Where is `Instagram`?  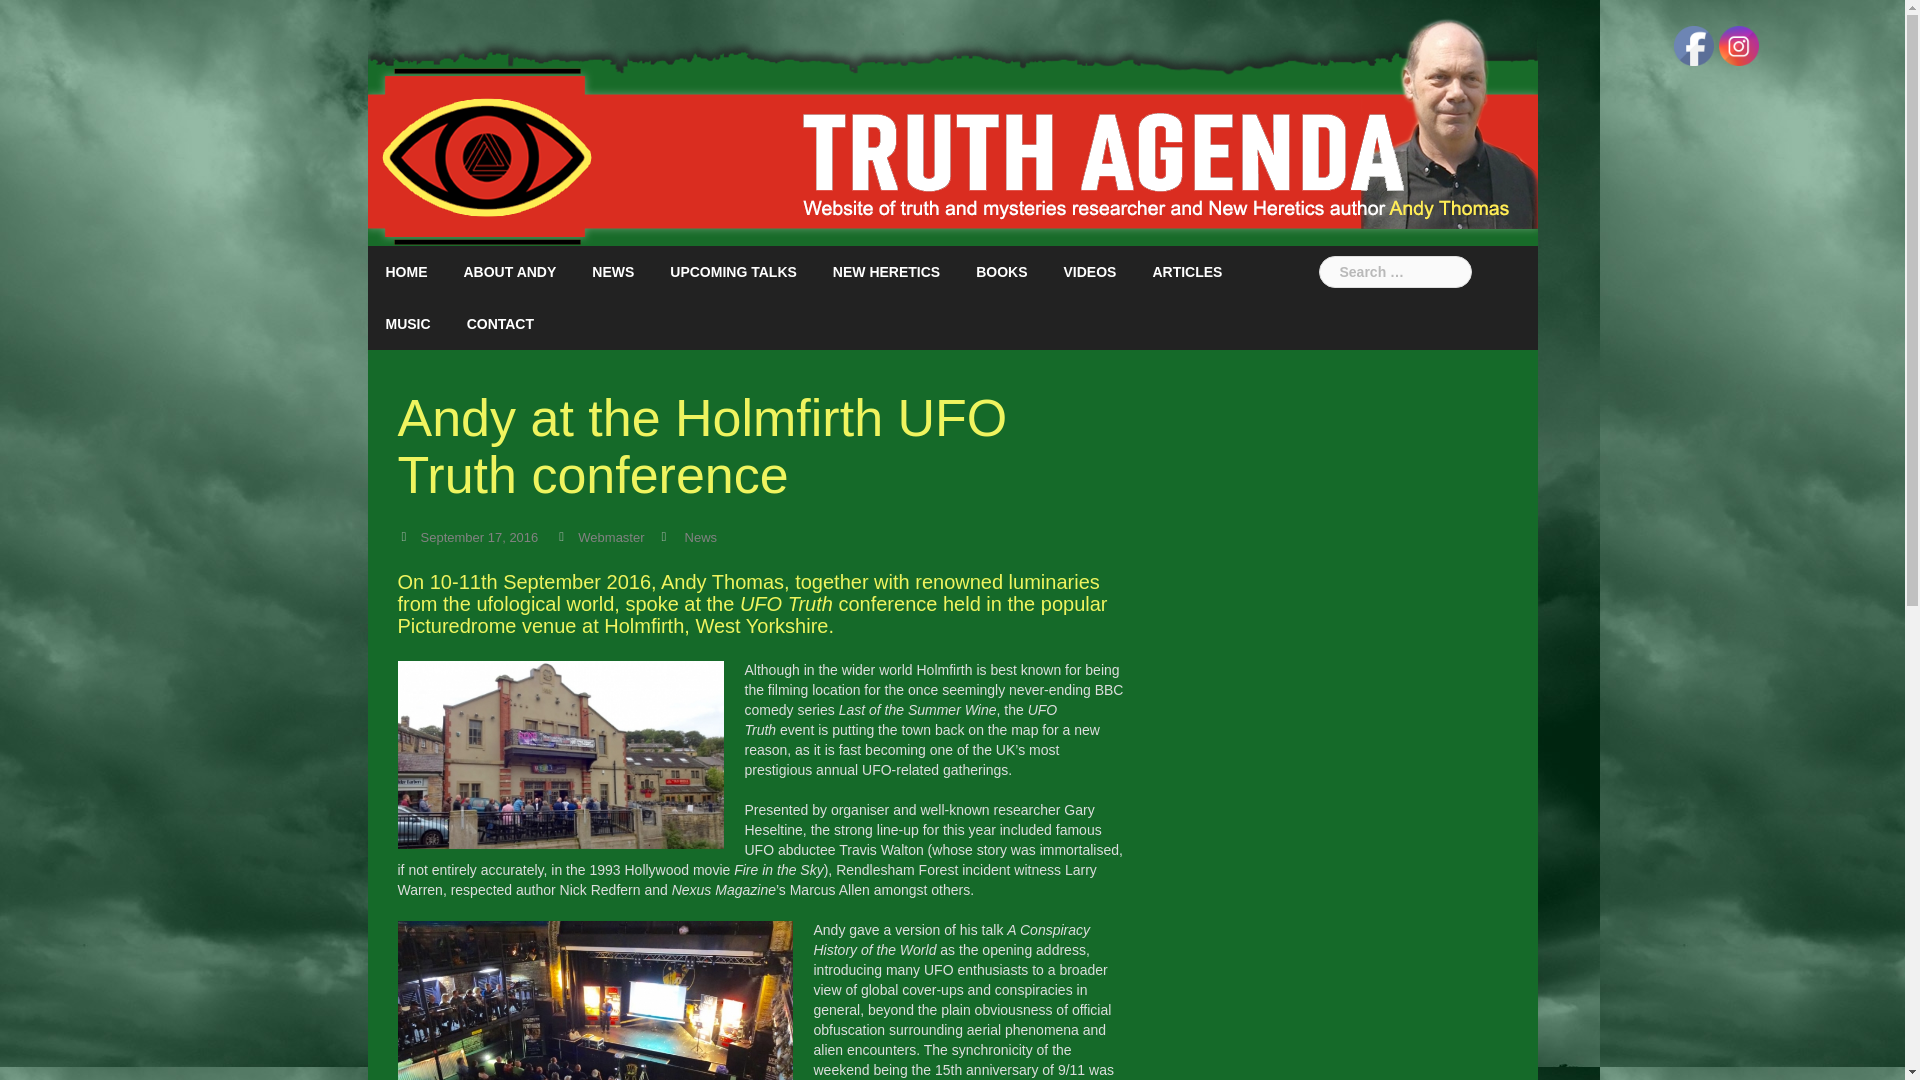
Instagram is located at coordinates (1738, 45).